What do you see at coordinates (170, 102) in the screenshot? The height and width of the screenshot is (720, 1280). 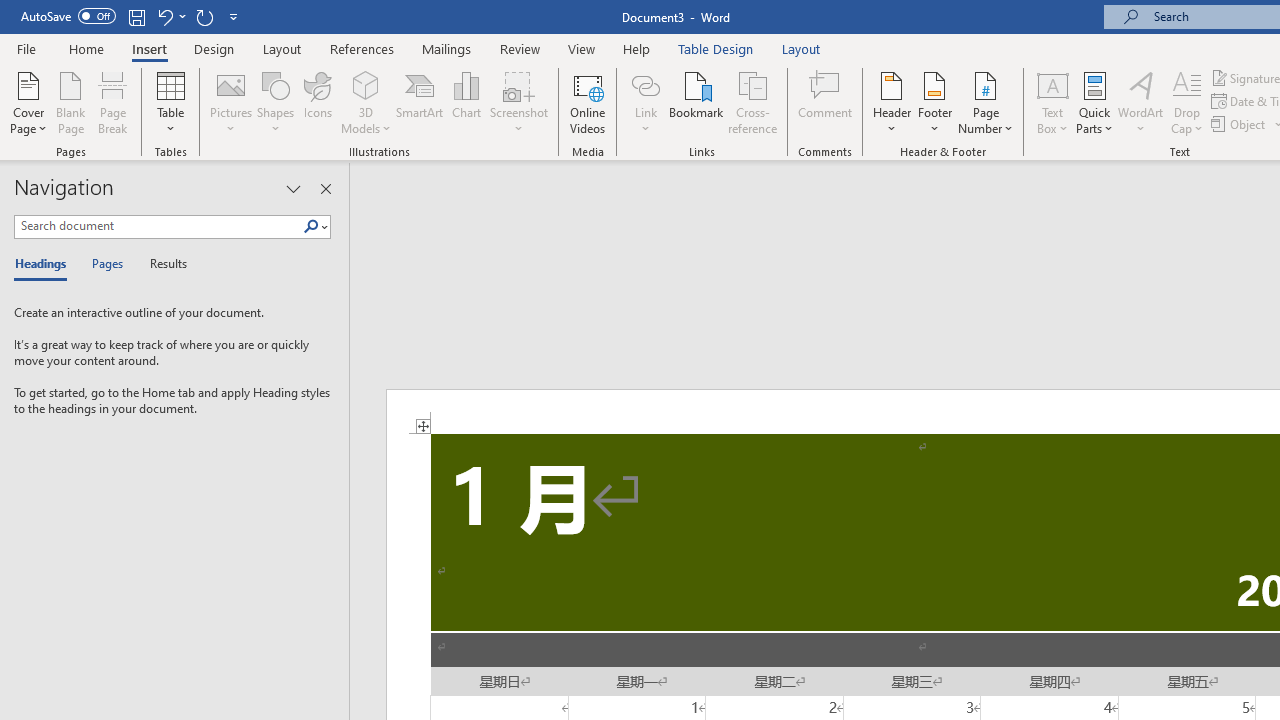 I see `Table` at bounding box center [170, 102].